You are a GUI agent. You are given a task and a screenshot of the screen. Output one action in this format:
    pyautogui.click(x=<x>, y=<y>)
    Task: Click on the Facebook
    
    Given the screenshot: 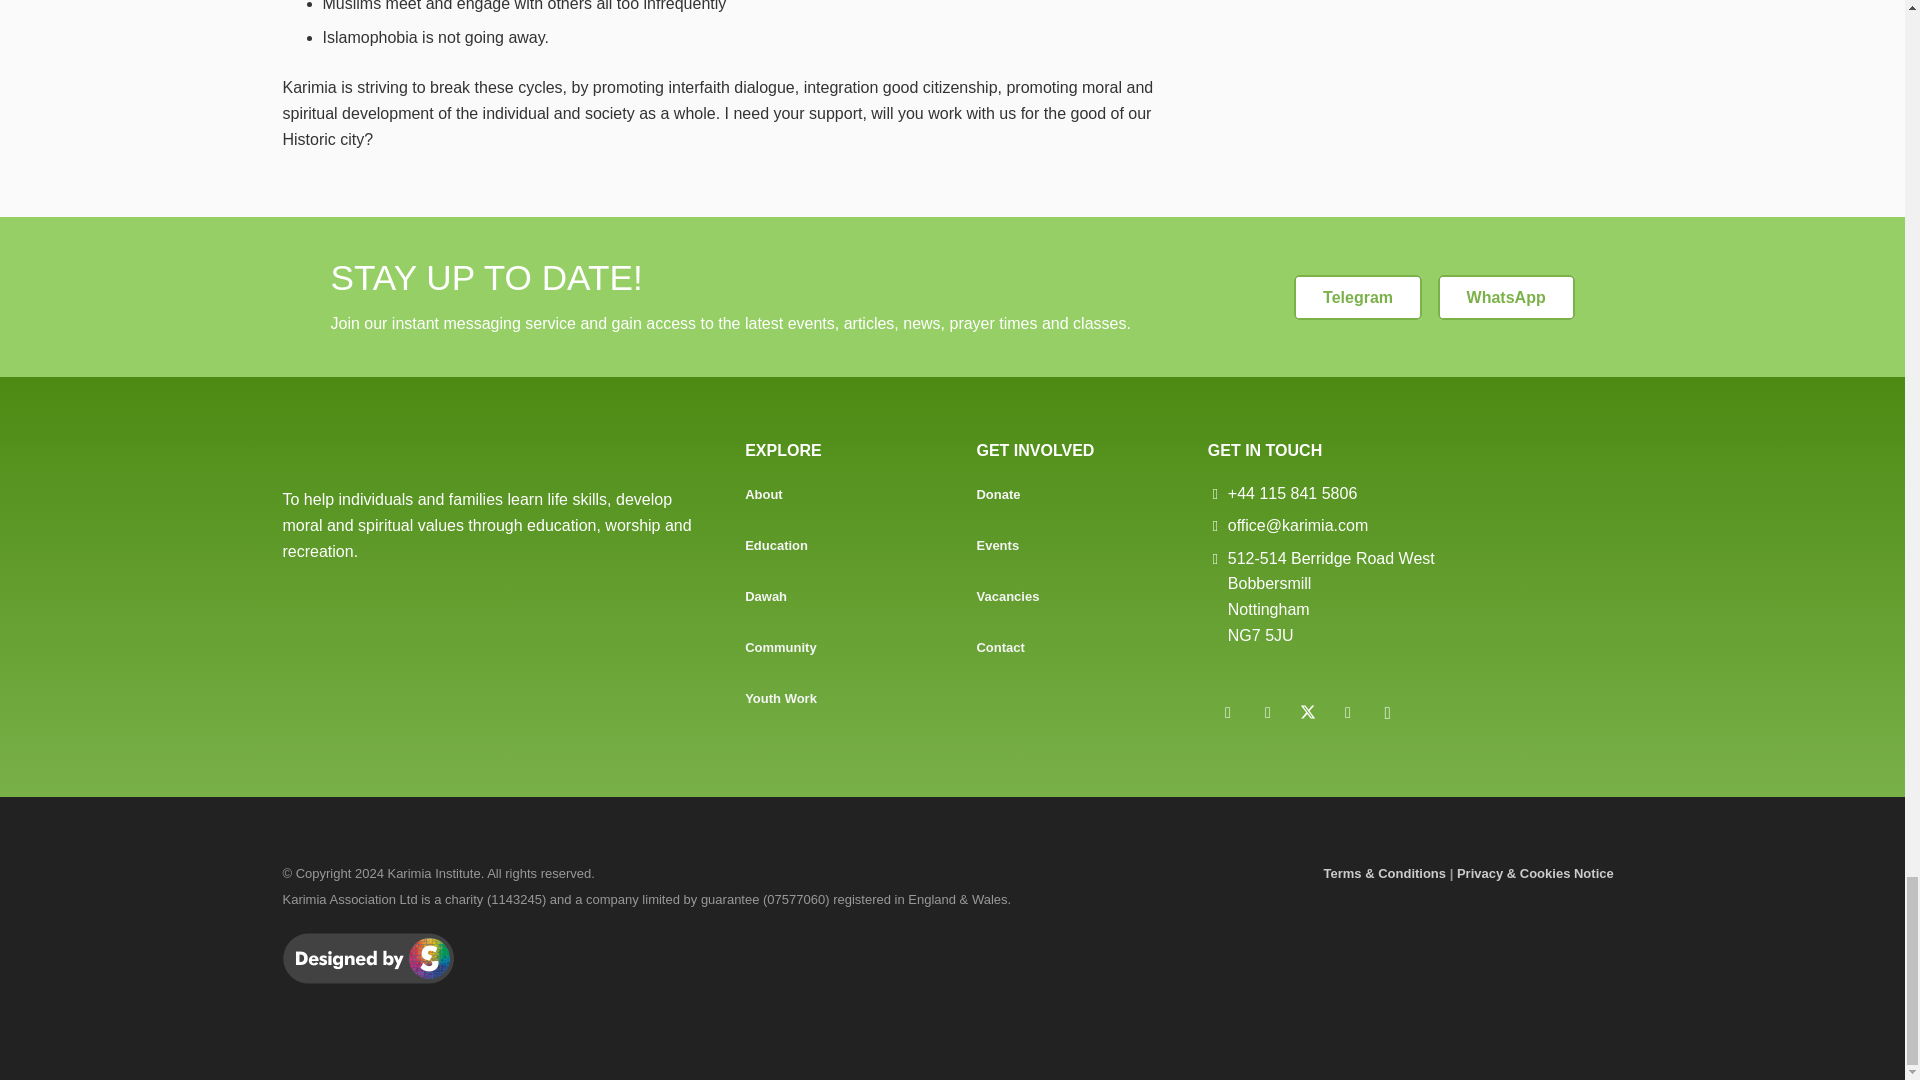 What is the action you would take?
    pyautogui.click(x=1268, y=713)
    